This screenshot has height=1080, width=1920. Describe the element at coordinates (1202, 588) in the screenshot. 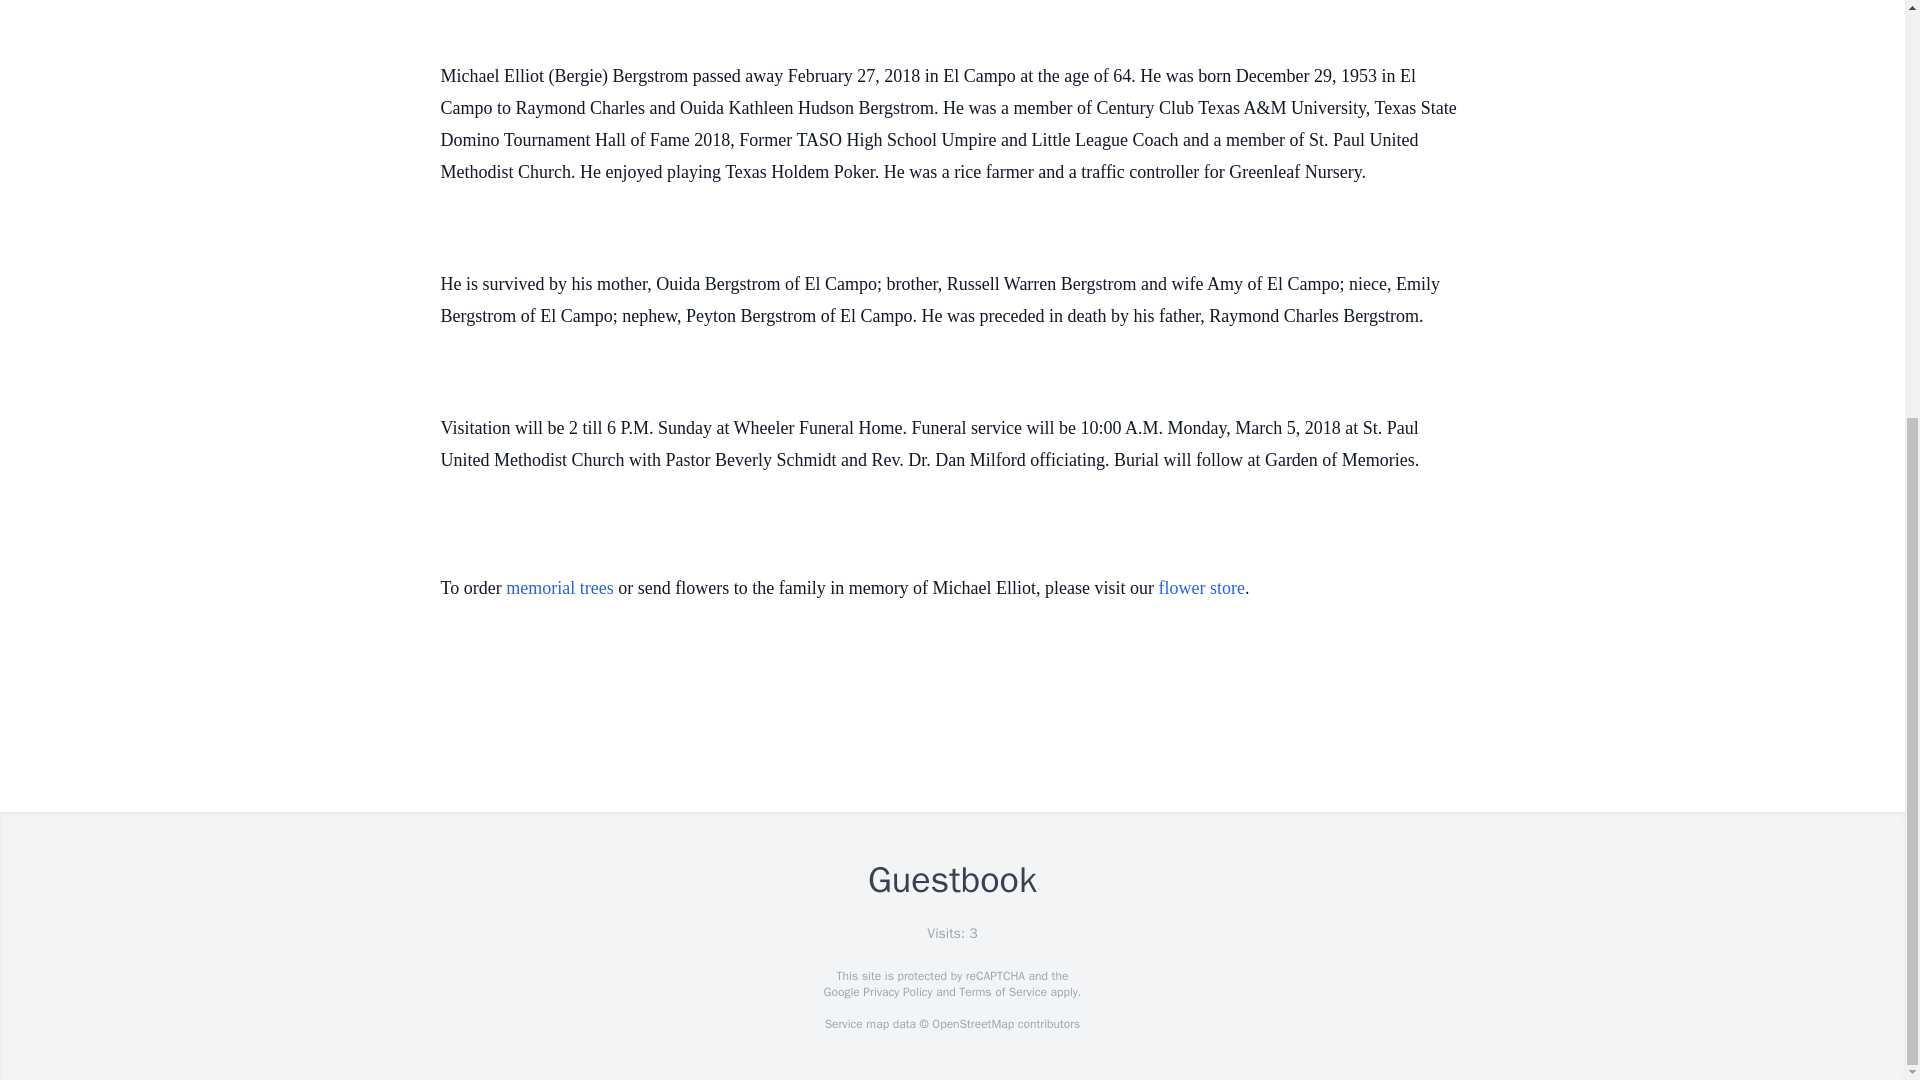

I see `flower store` at that location.